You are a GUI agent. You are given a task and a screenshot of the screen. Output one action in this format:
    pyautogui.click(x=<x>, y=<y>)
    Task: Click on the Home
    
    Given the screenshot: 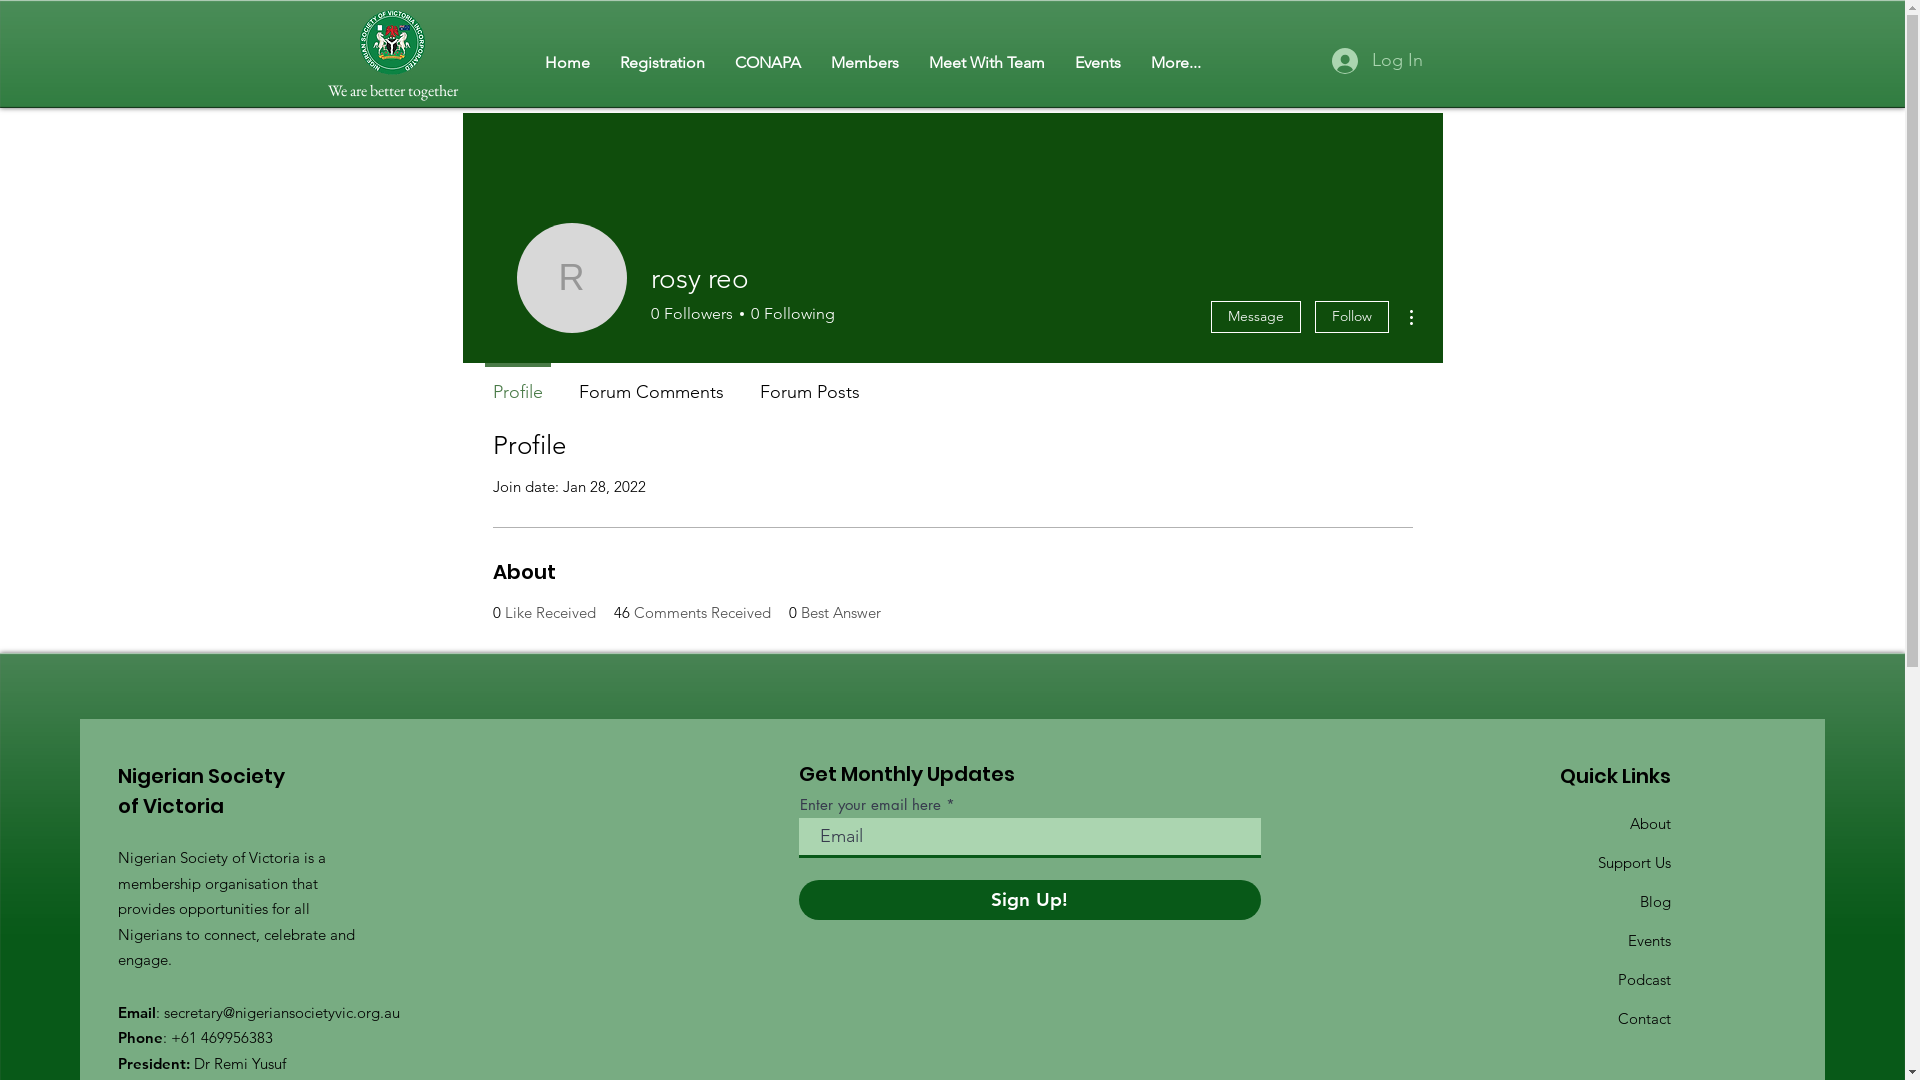 What is the action you would take?
    pyautogui.click(x=568, y=62)
    